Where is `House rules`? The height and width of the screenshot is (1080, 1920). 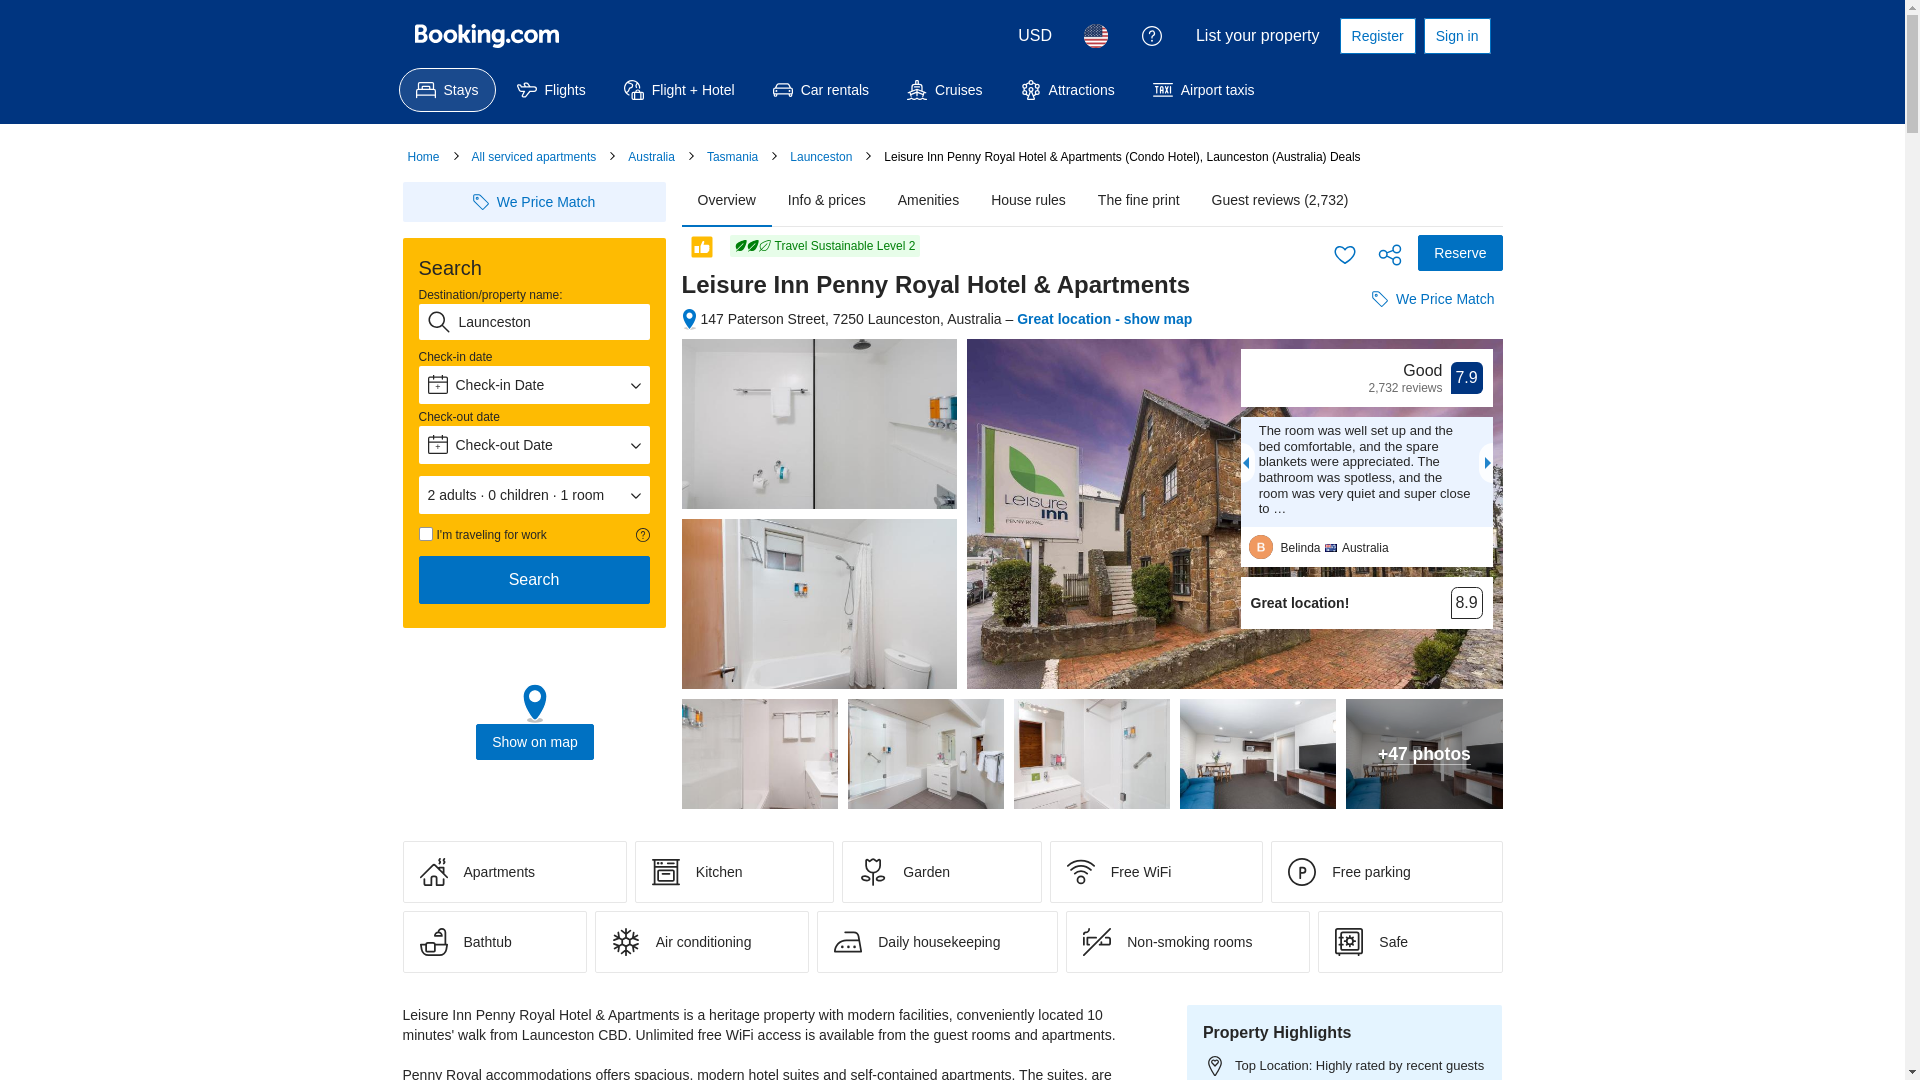
House rules is located at coordinates (1028, 200).